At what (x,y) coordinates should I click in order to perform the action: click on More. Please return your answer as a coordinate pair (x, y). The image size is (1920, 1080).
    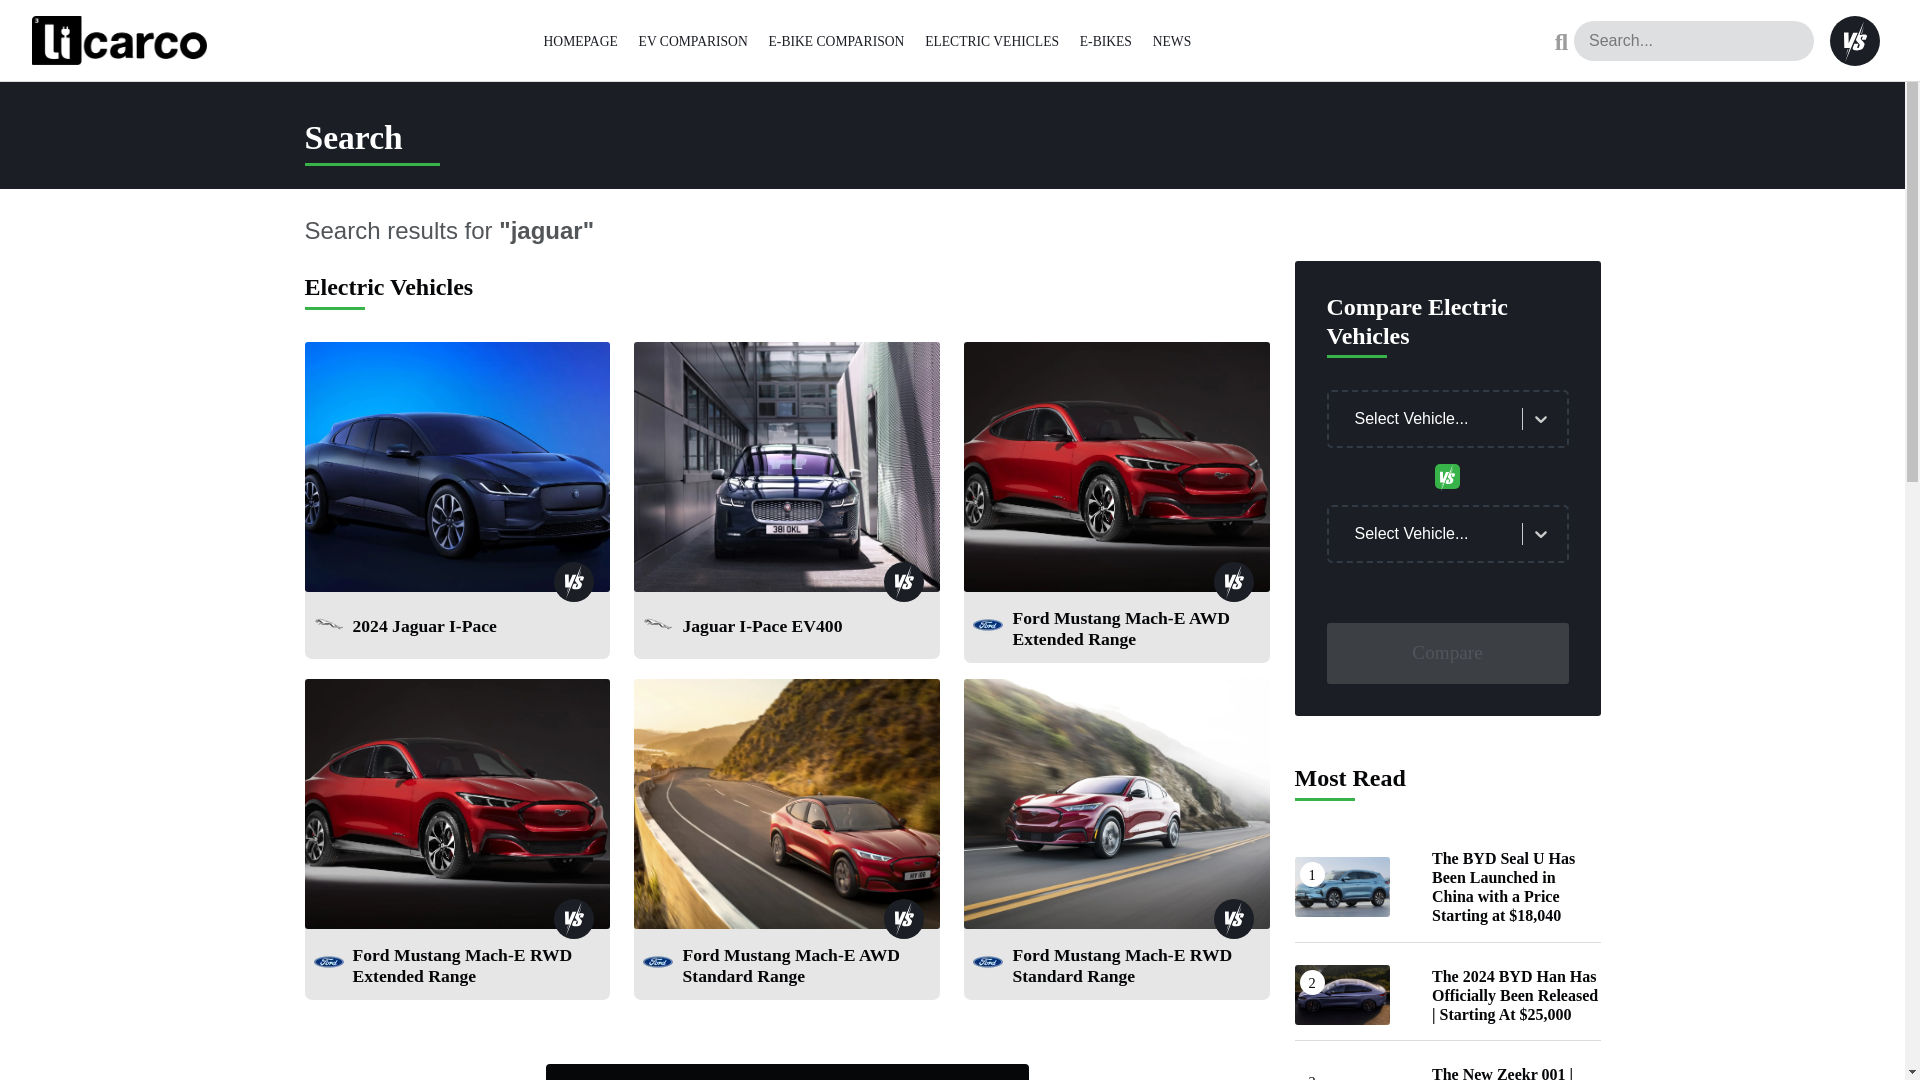
    Looking at the image, I should click on (787, 1072).